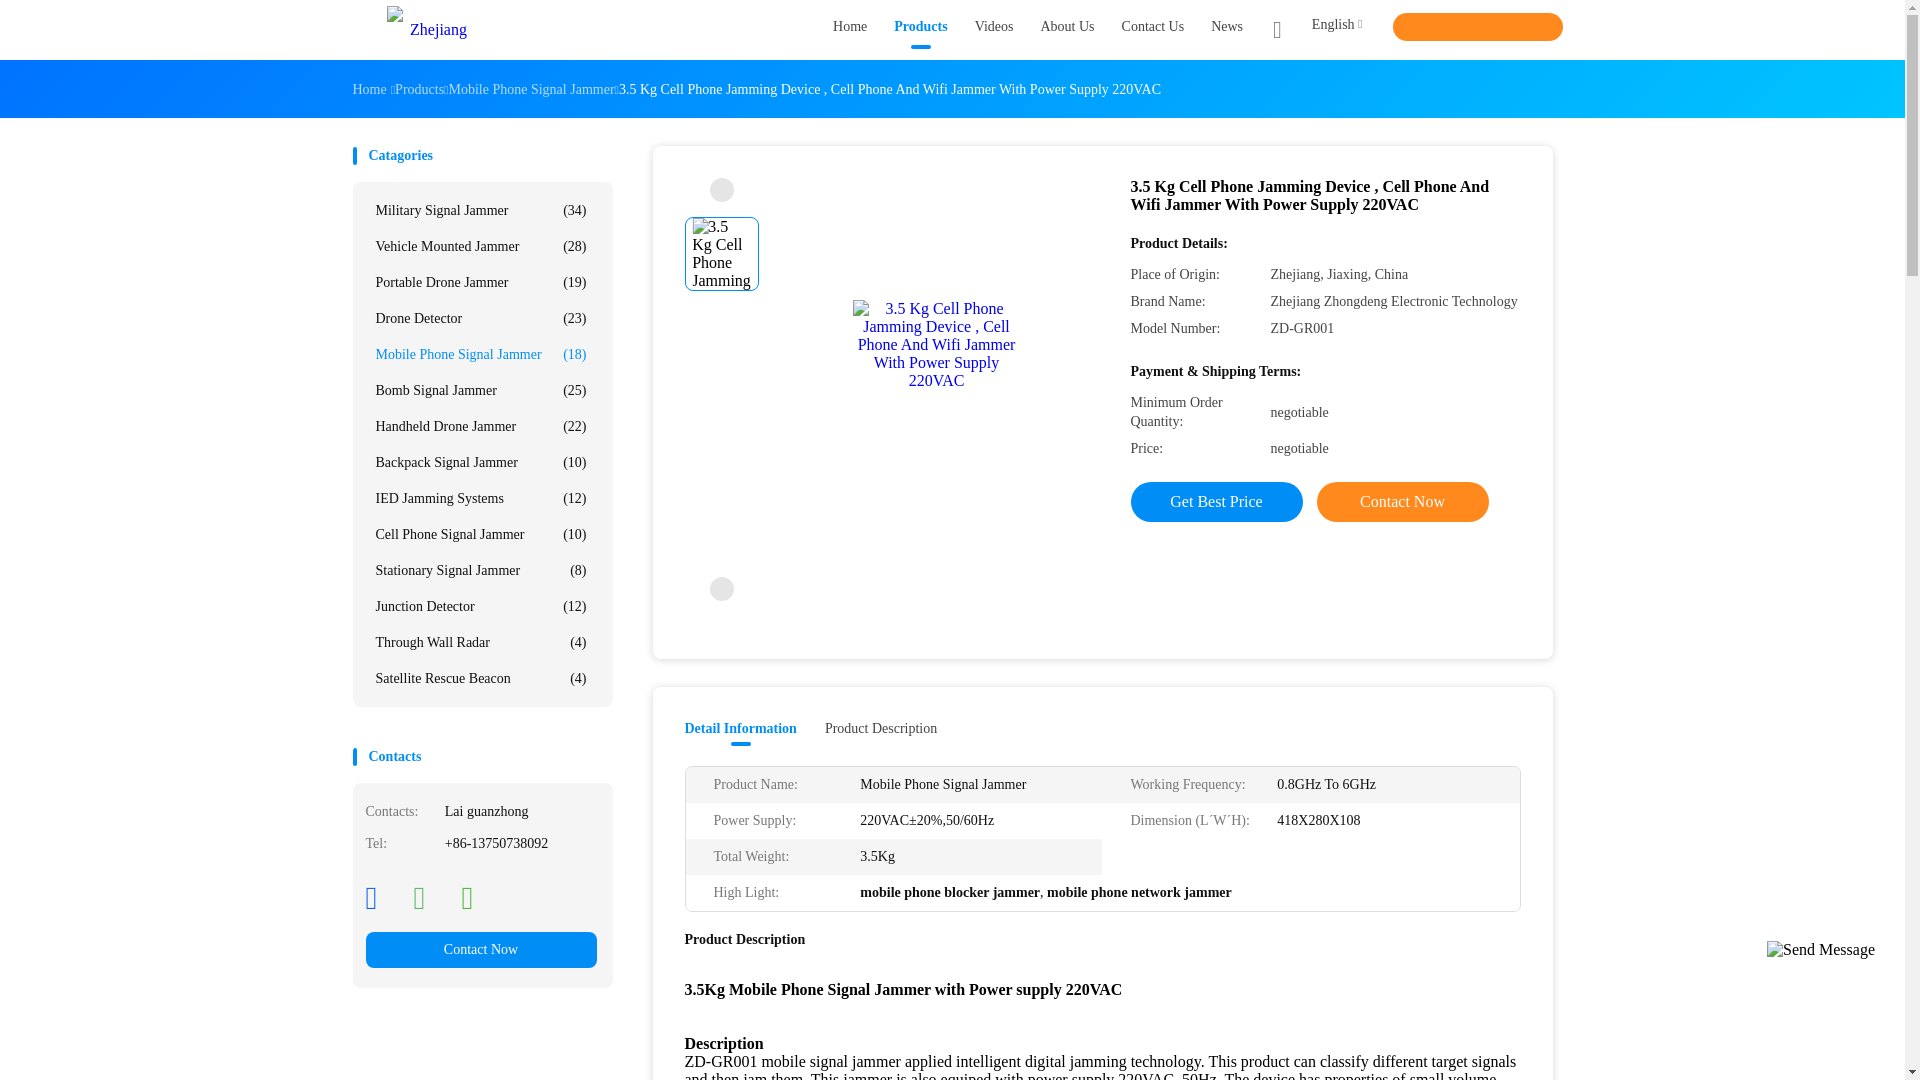 This screenshot has width=1920, height=1080. I want to click on News, so click(1226, 30).